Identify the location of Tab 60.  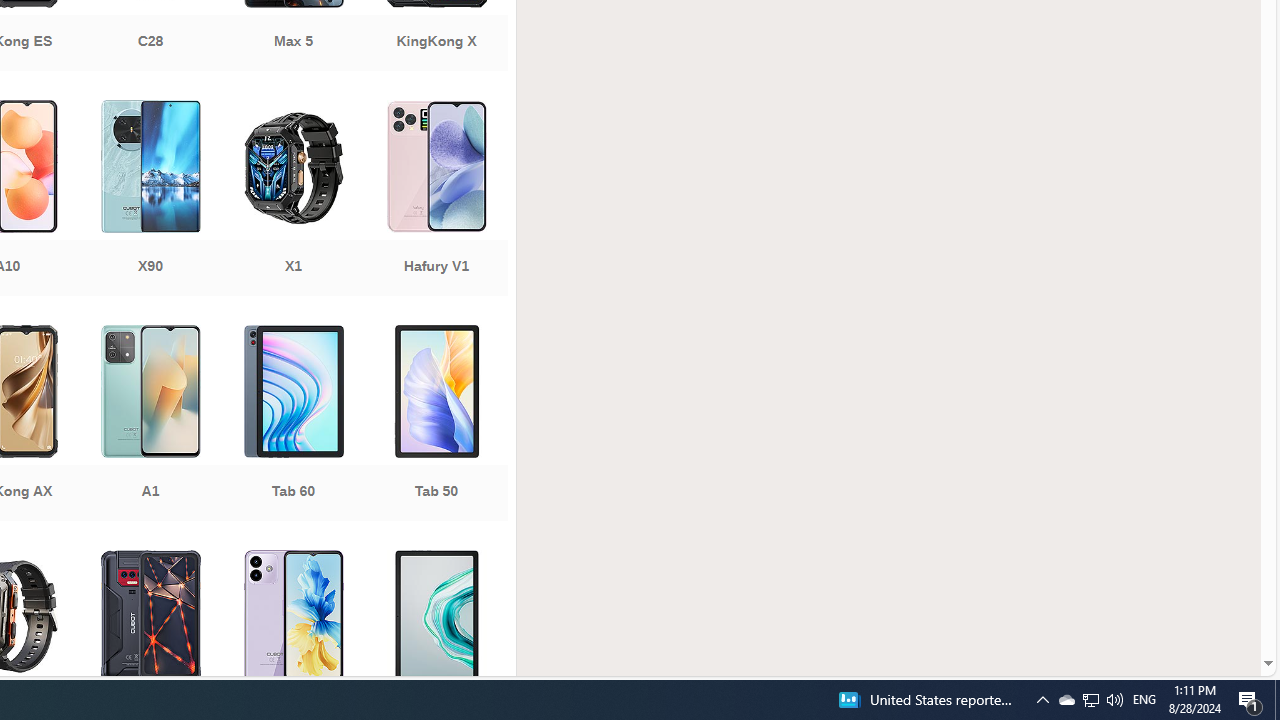
(292, 425).